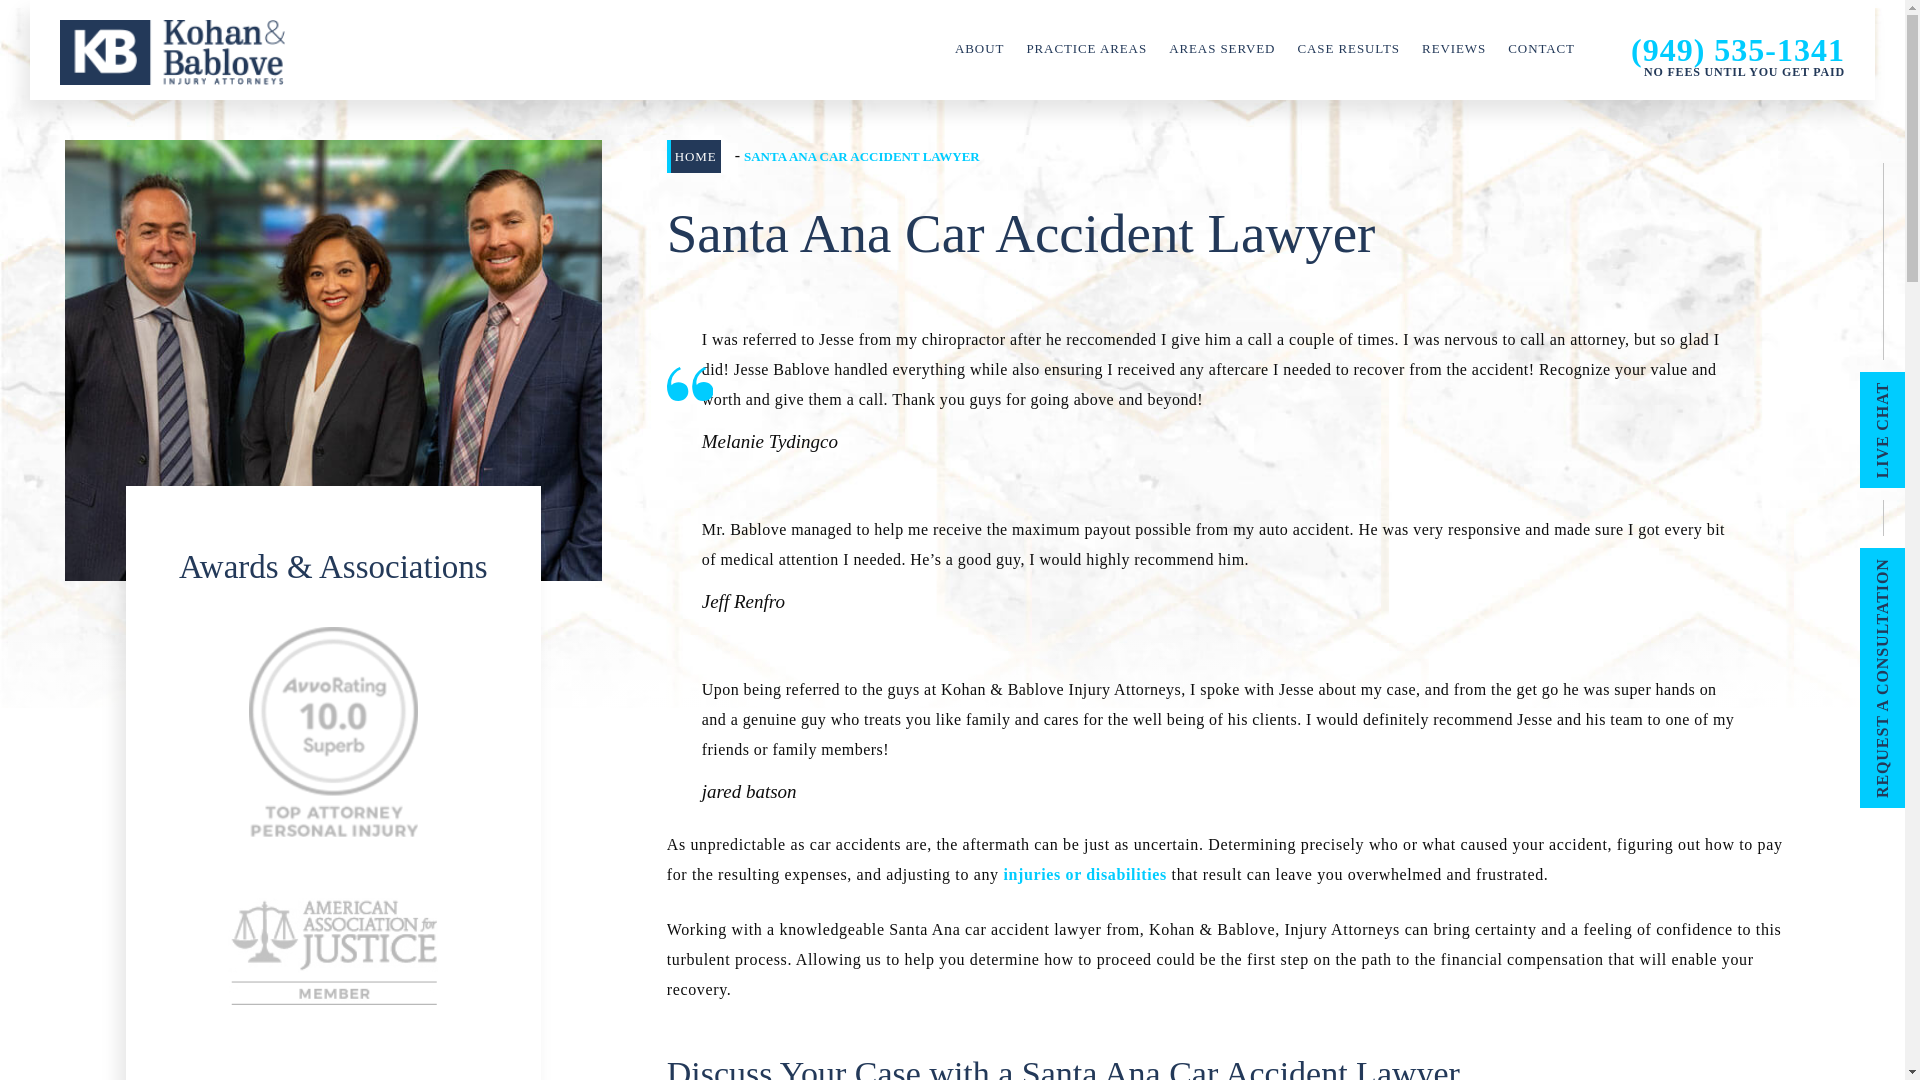 This screenshot has height=1080, width=1920. I want to click on HOME, so click(694, 156).